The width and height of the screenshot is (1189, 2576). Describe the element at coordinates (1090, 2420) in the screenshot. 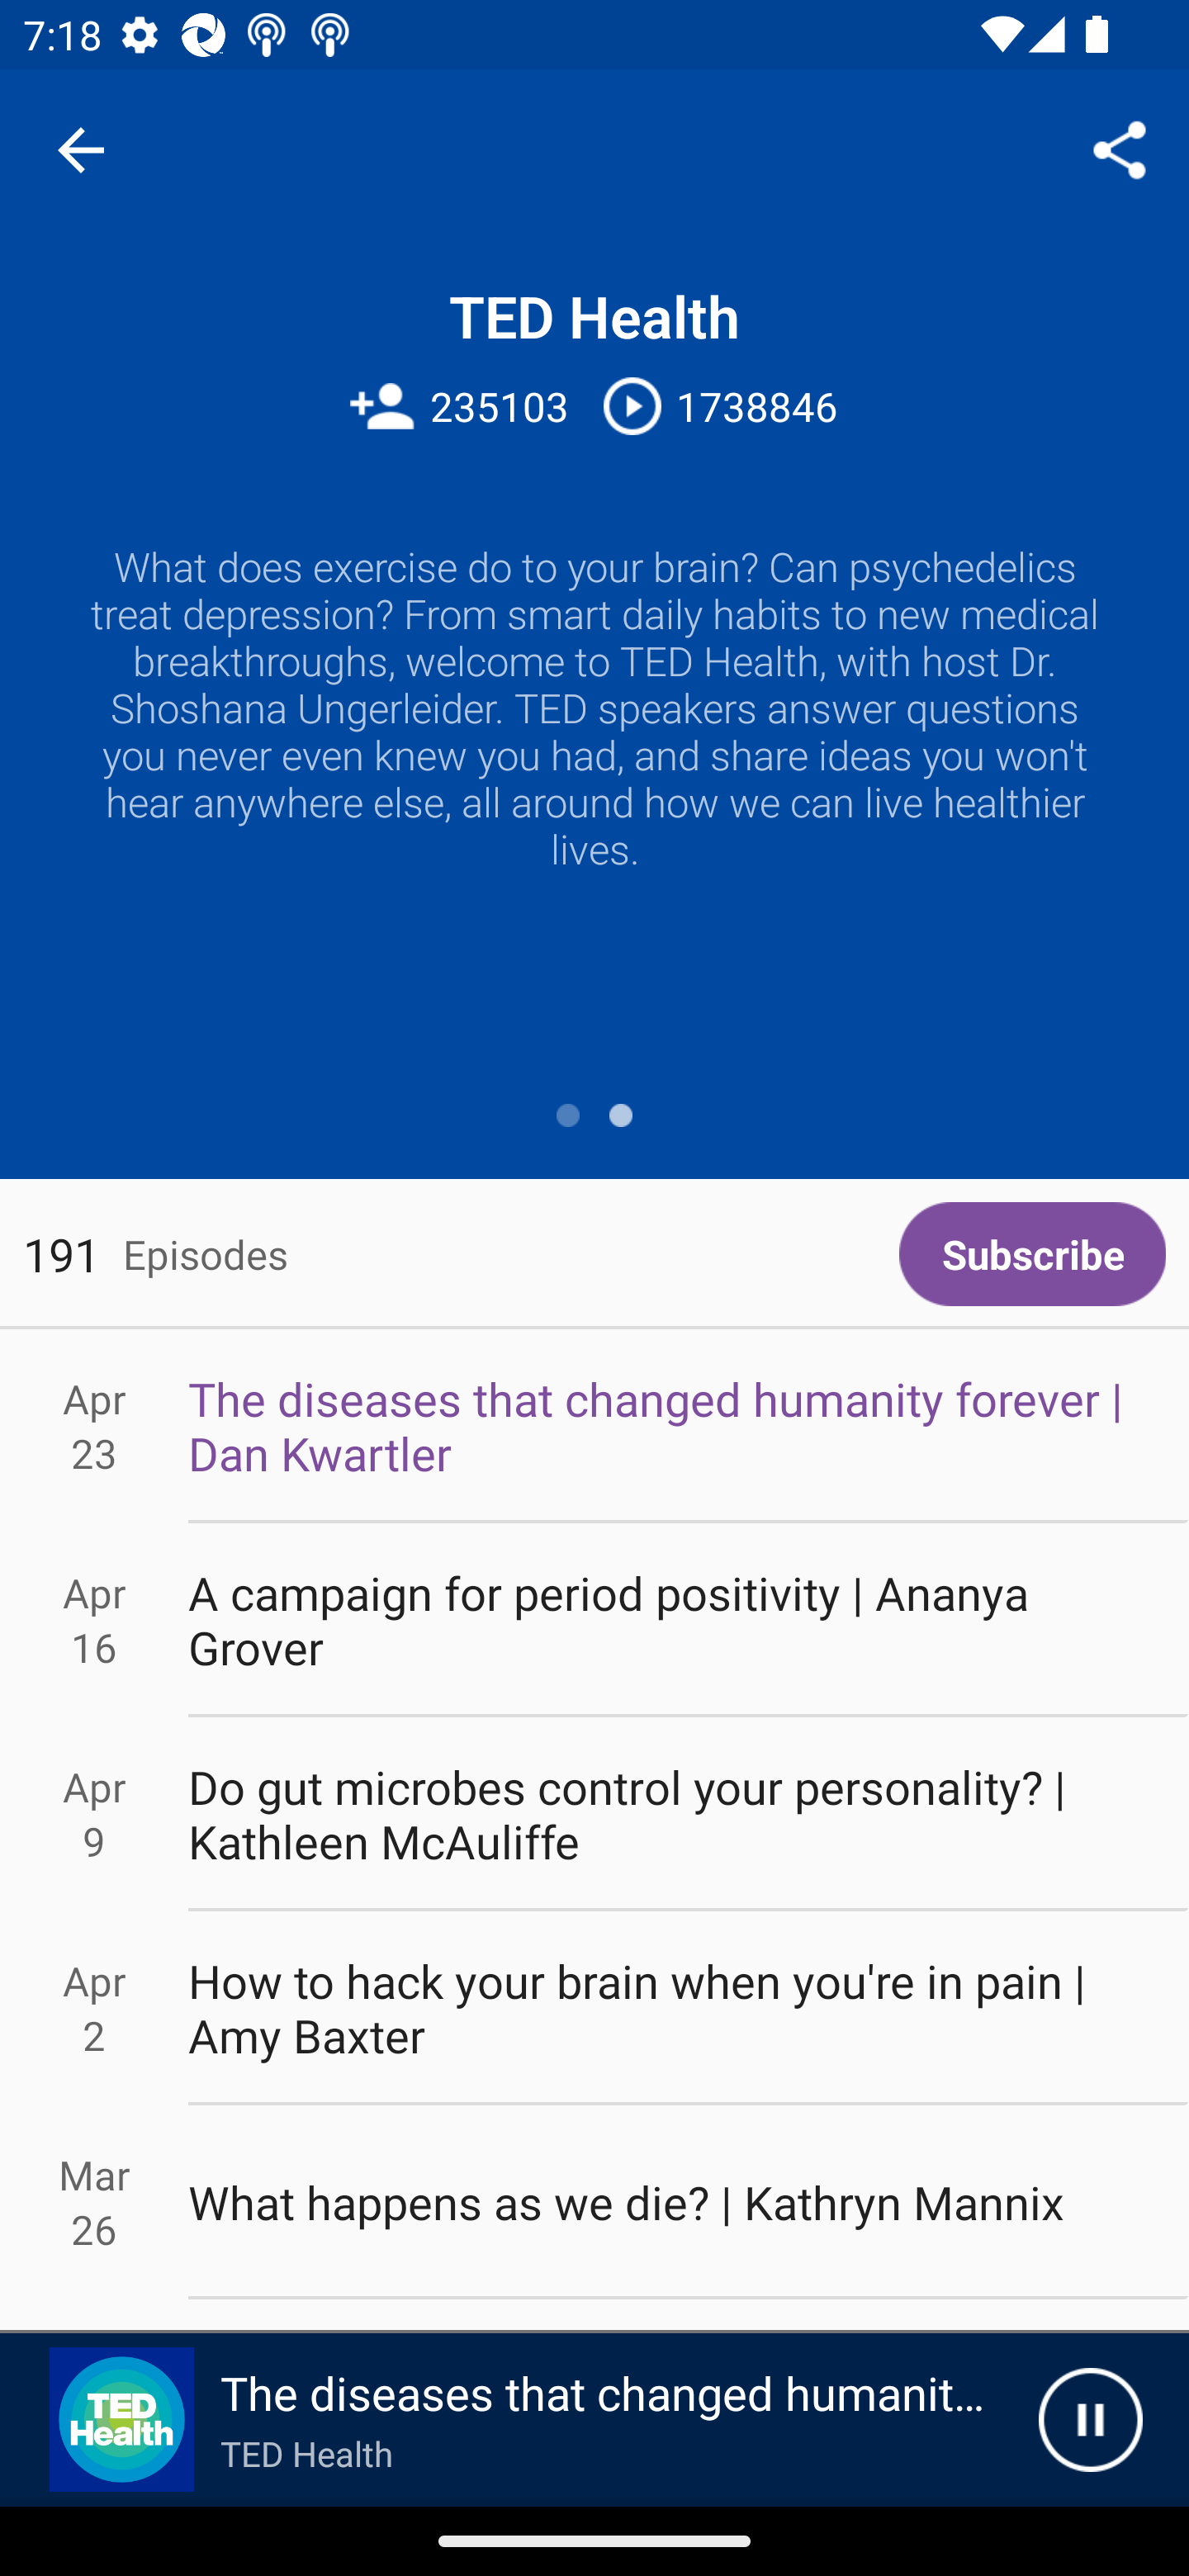

I see `Pause` at that location.